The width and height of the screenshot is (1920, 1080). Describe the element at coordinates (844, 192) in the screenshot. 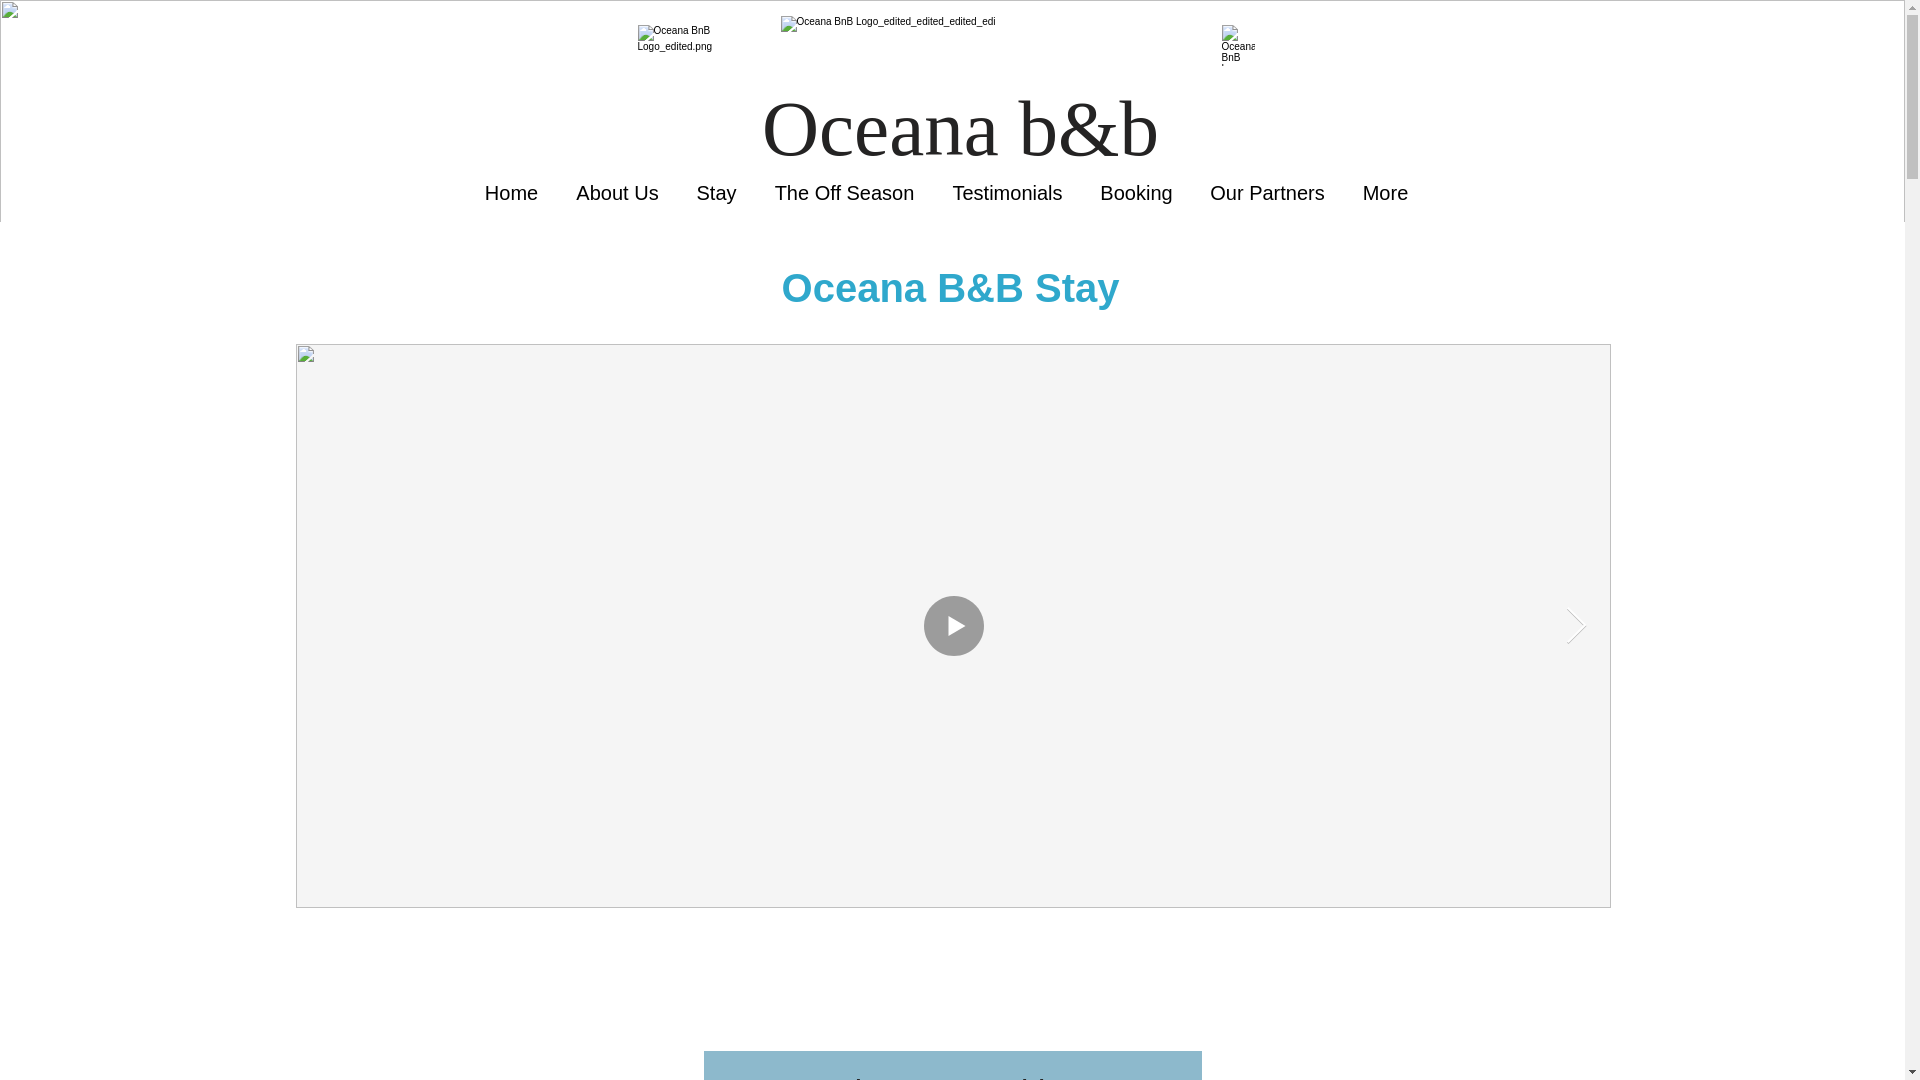

I see `The Off Season` at that location.